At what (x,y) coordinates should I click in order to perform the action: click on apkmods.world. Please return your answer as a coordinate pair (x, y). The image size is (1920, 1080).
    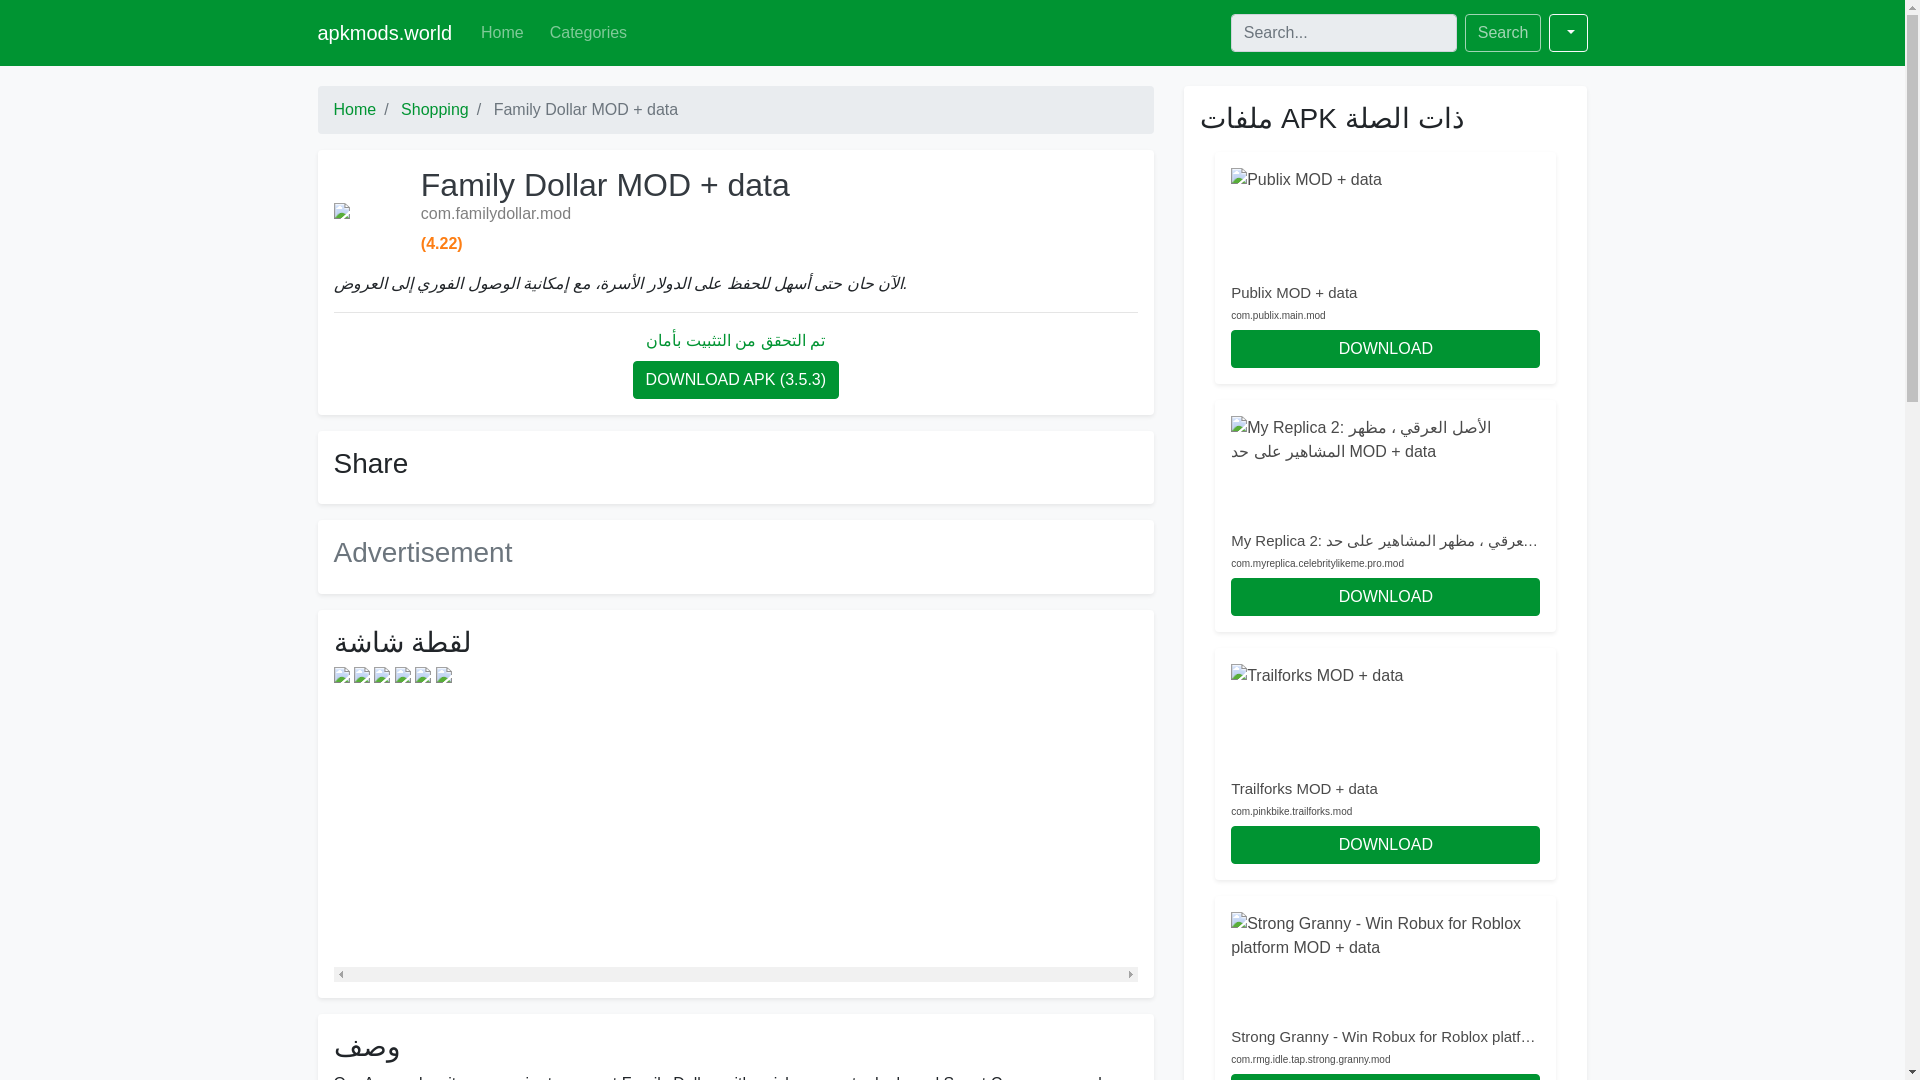
    Looking at the image, I should click on (386, 32).